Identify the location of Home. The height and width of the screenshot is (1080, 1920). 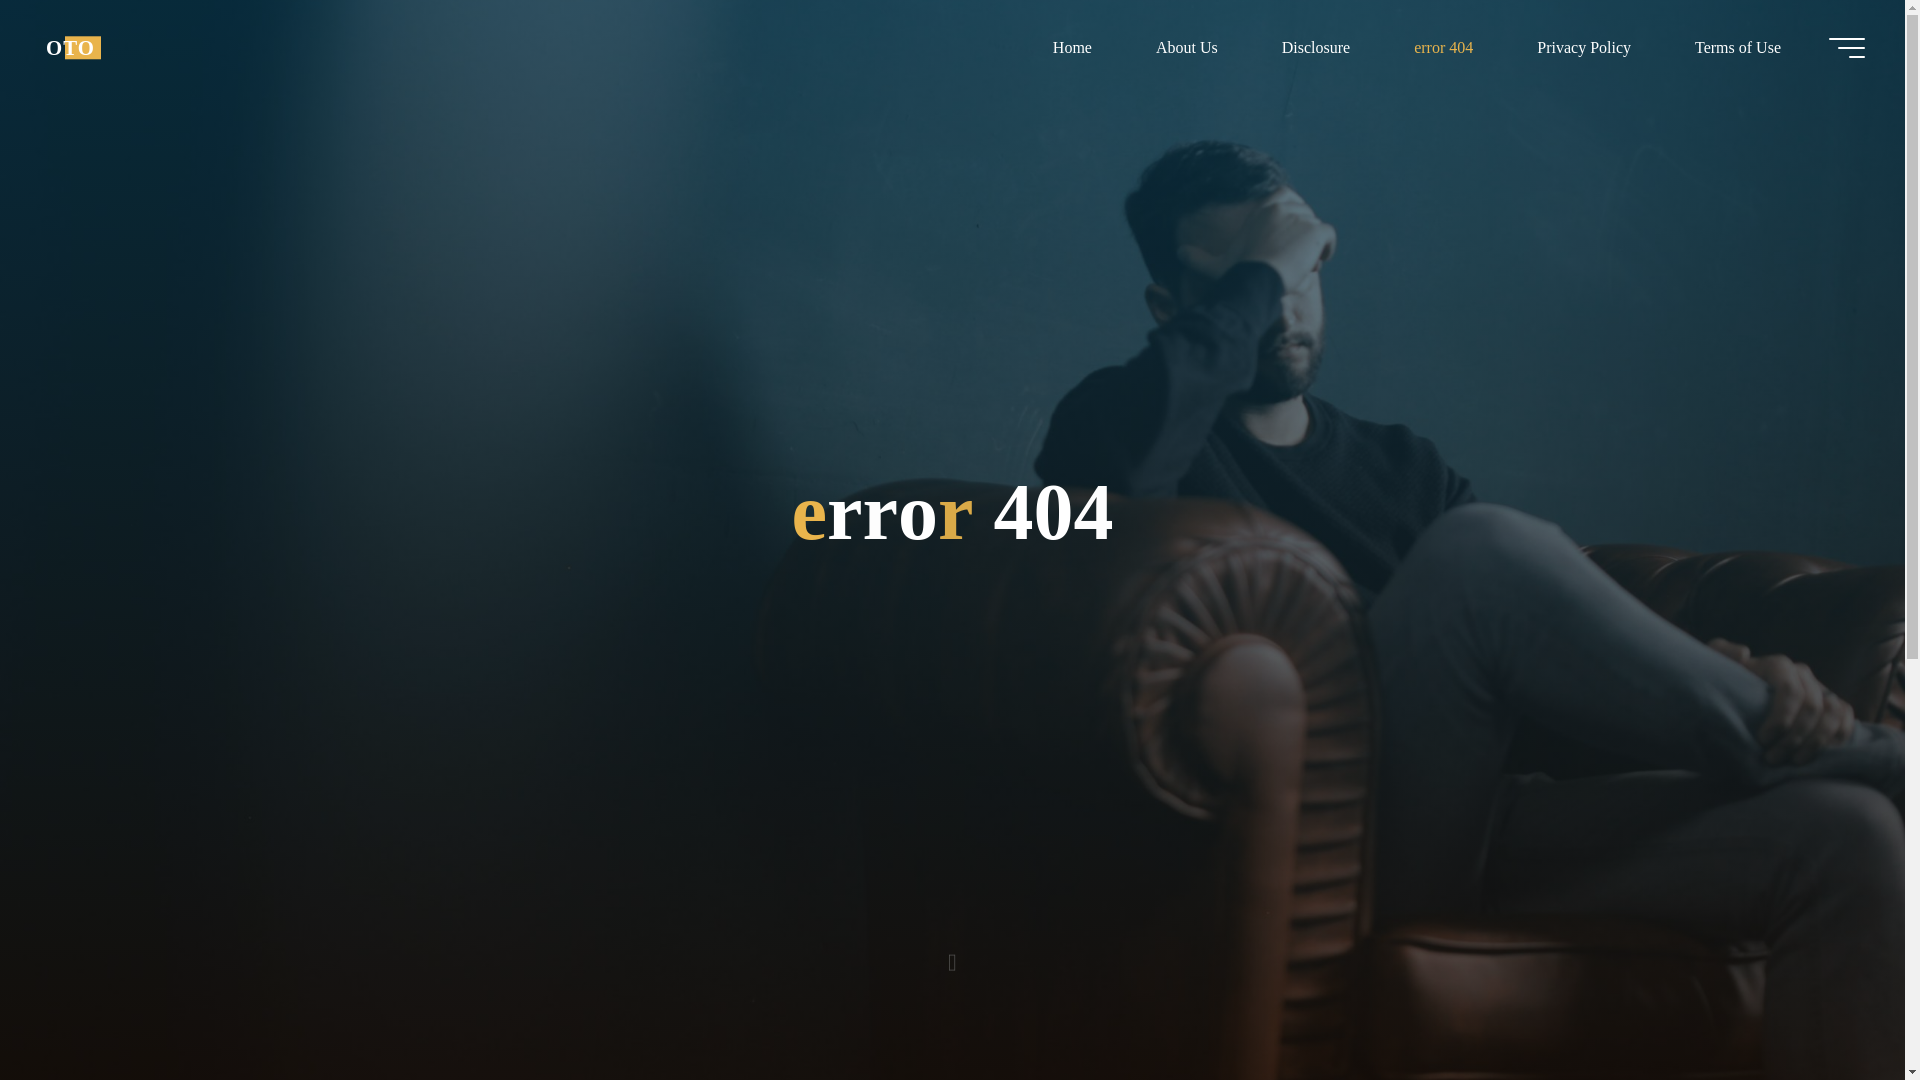
(1072, 47).